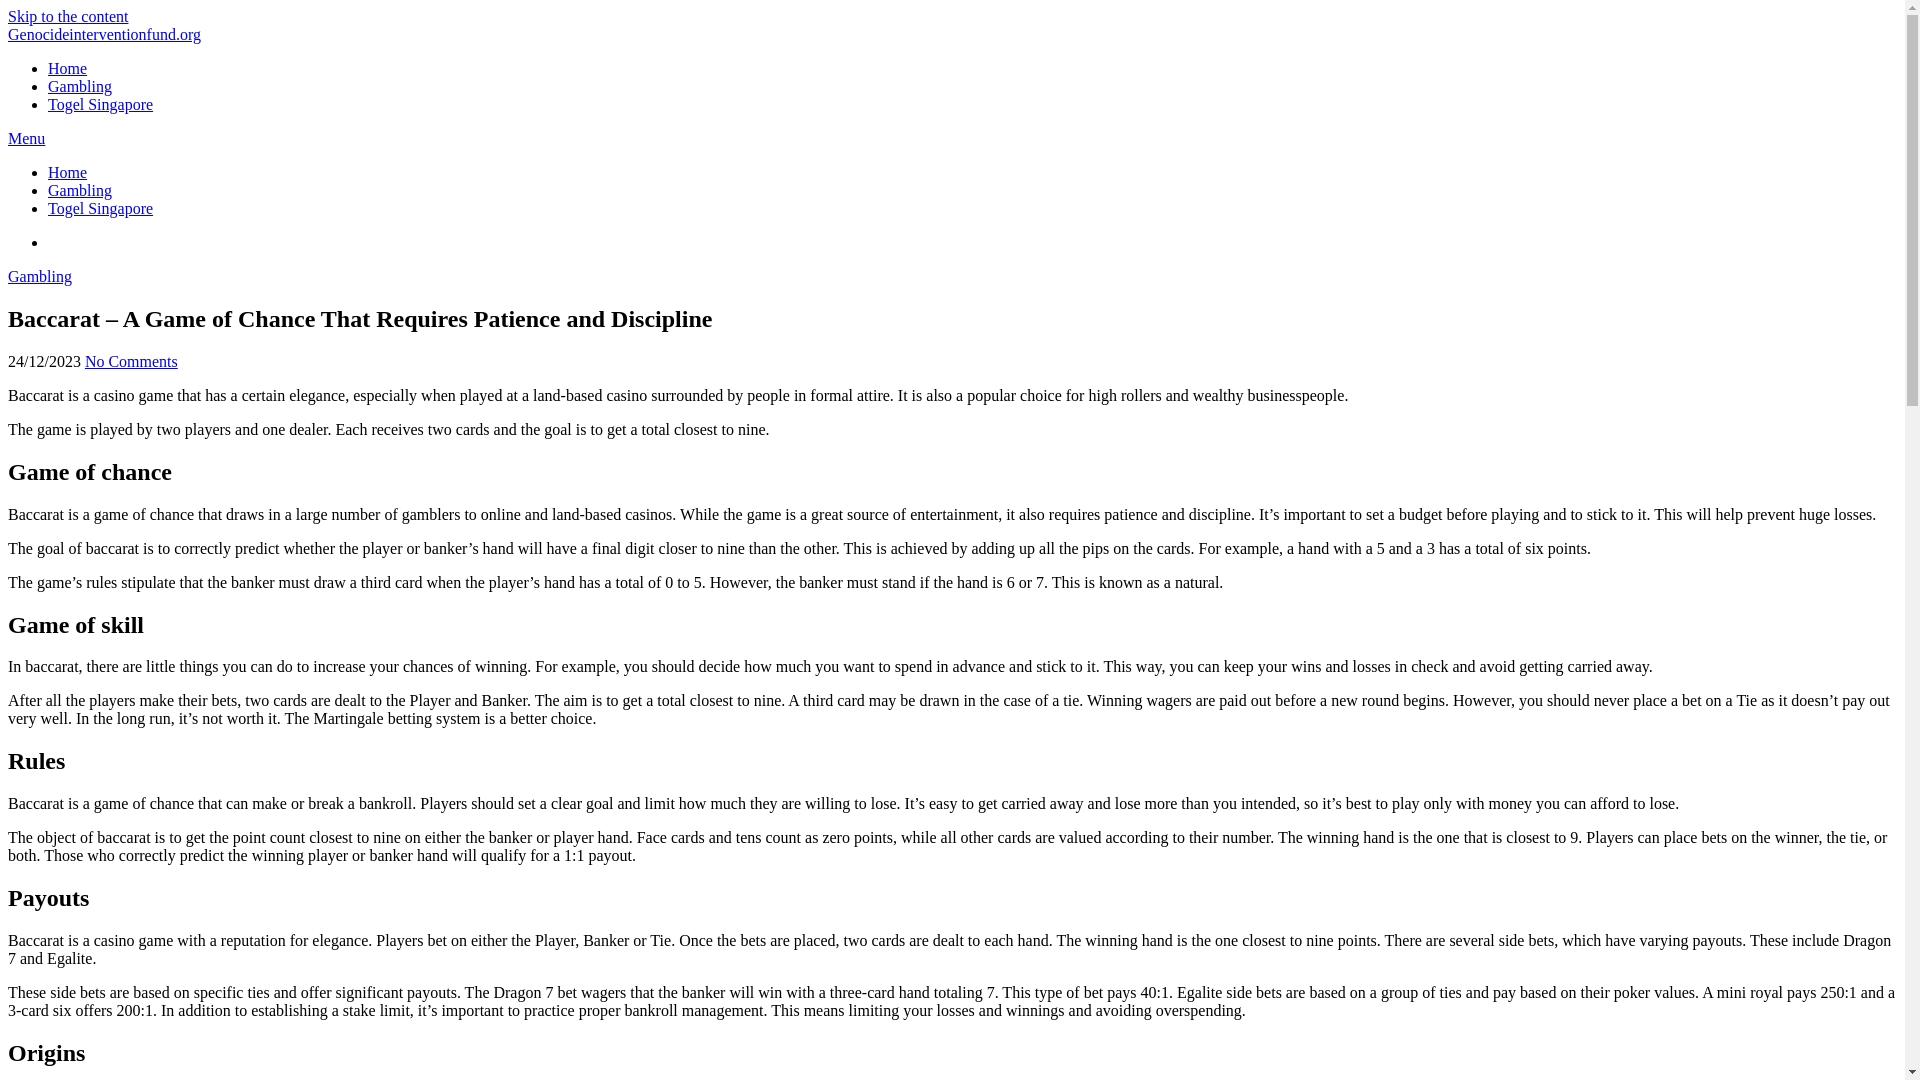  Describe the element at coordinates (67, 172) in the screenshot. I see `Home` at that location.